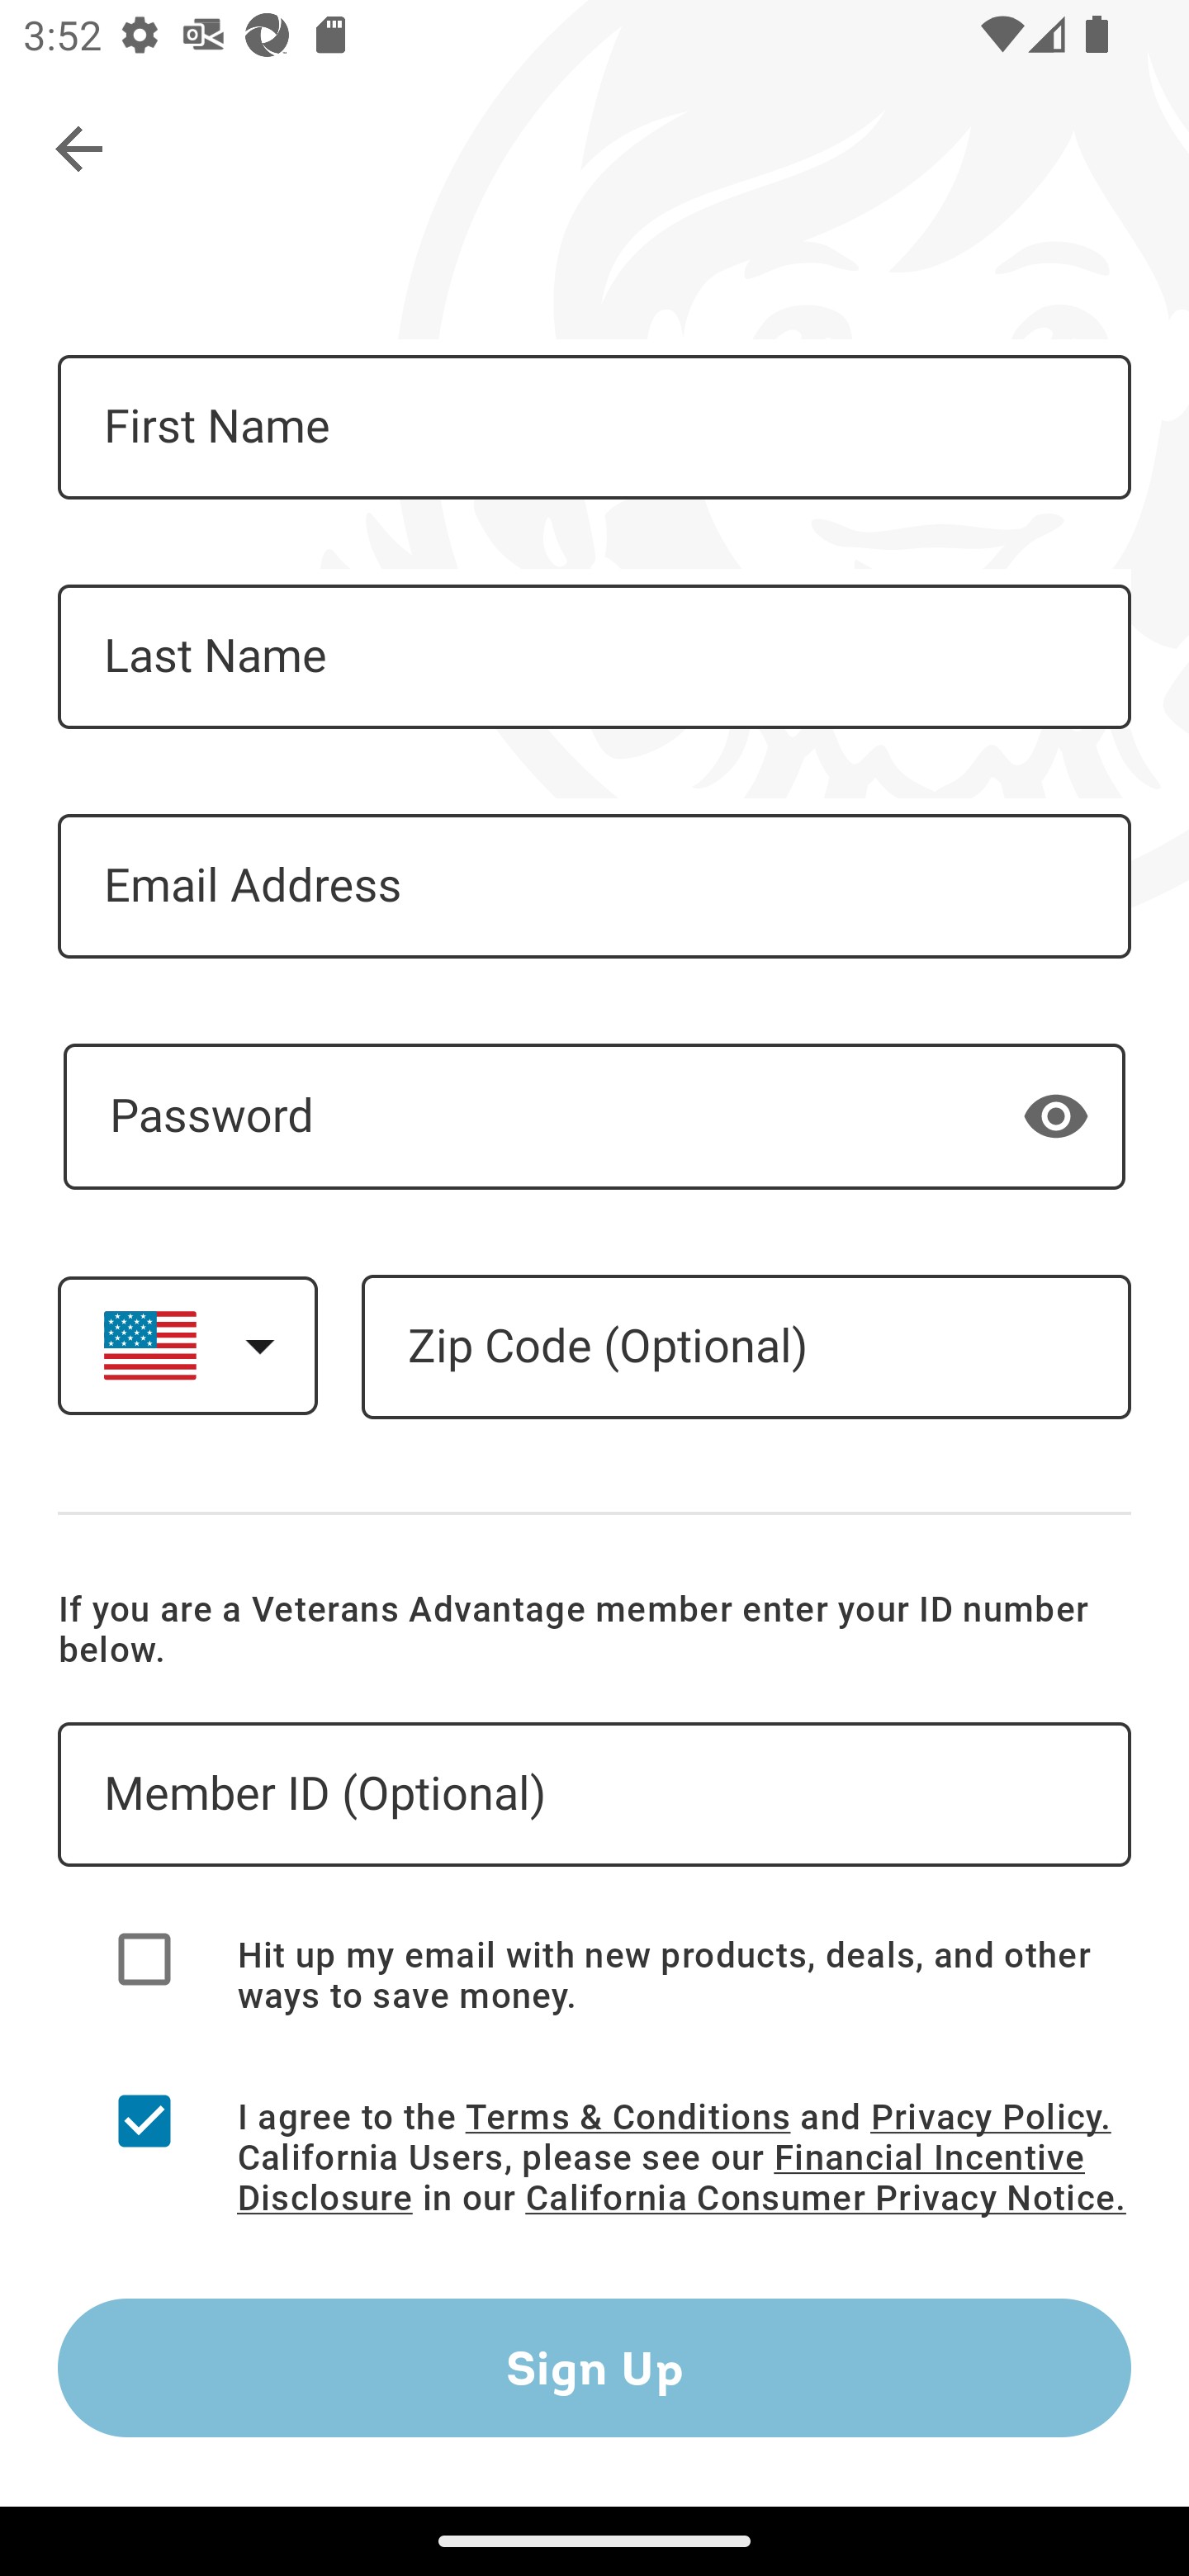  I want to click on Navigate up, so click(81, 150).